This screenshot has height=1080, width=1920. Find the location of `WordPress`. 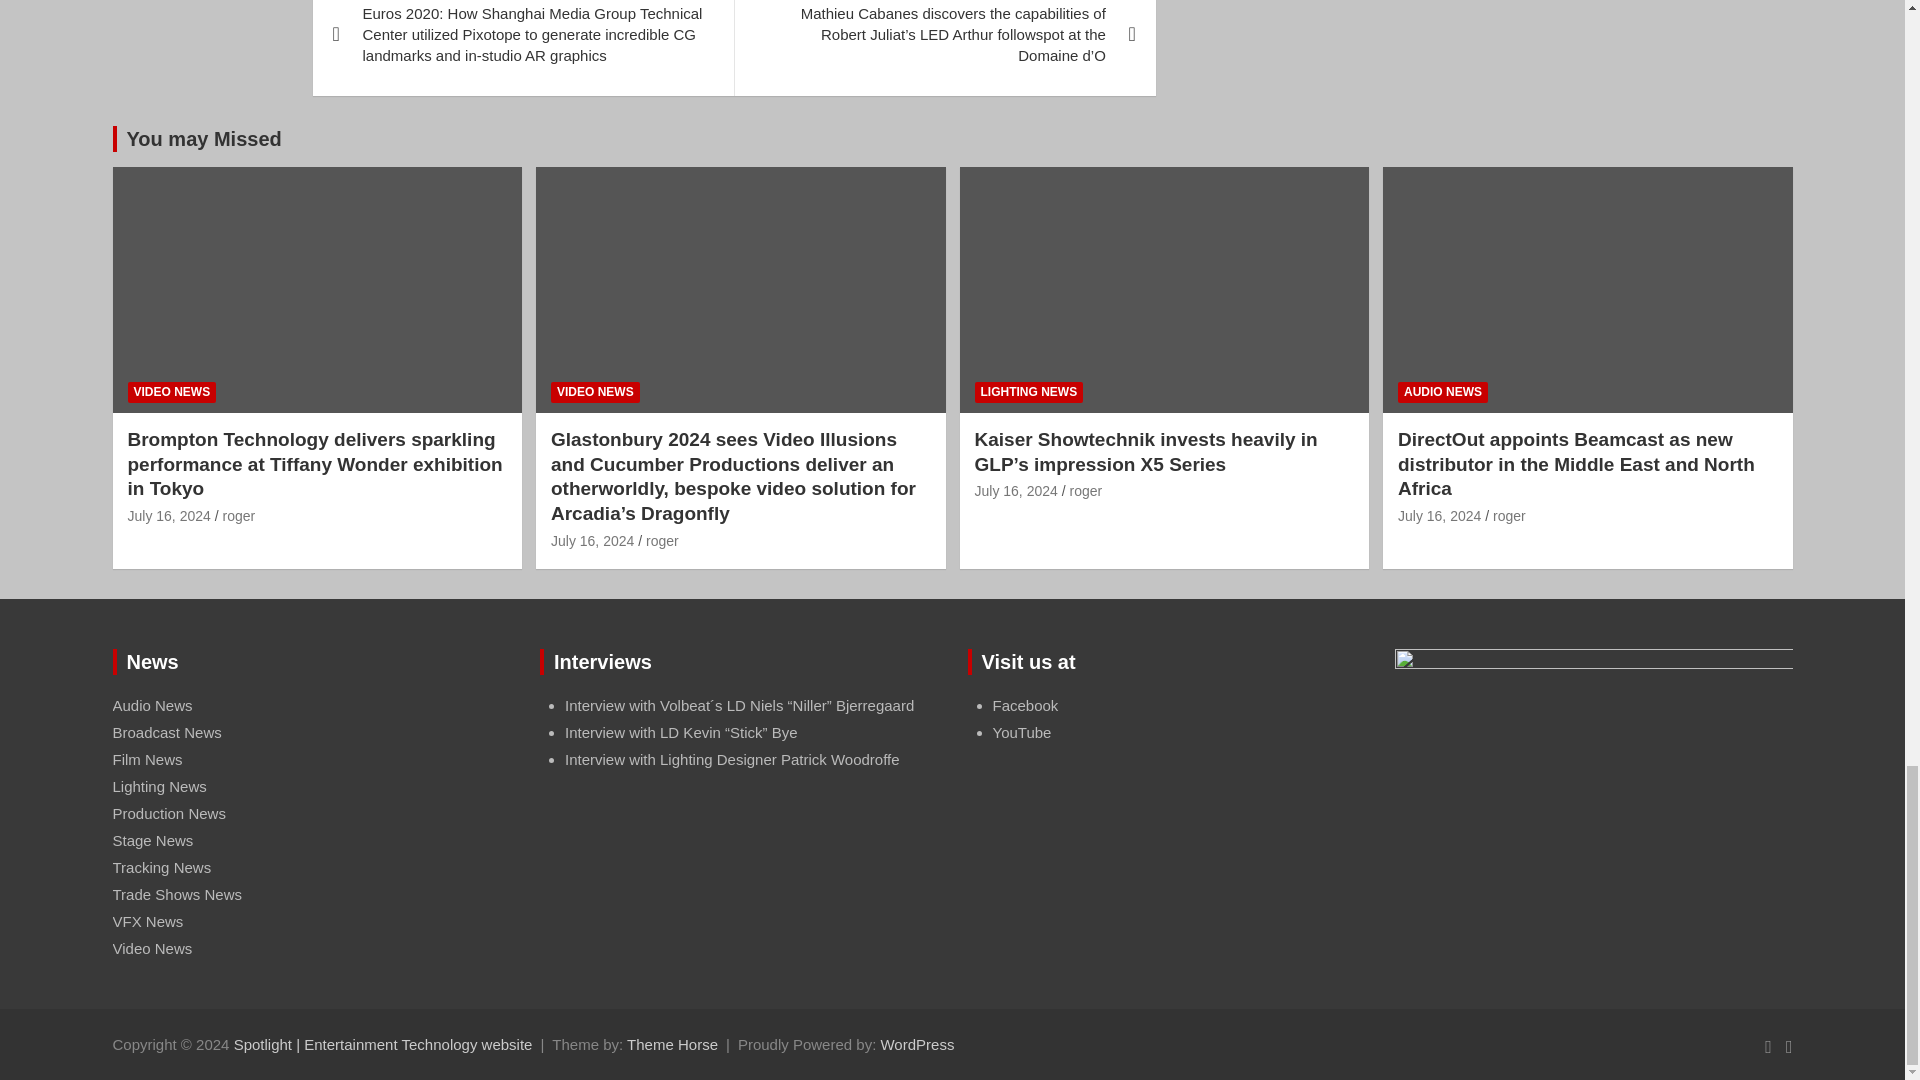

WordPress is located at coordinates (916, 1044).